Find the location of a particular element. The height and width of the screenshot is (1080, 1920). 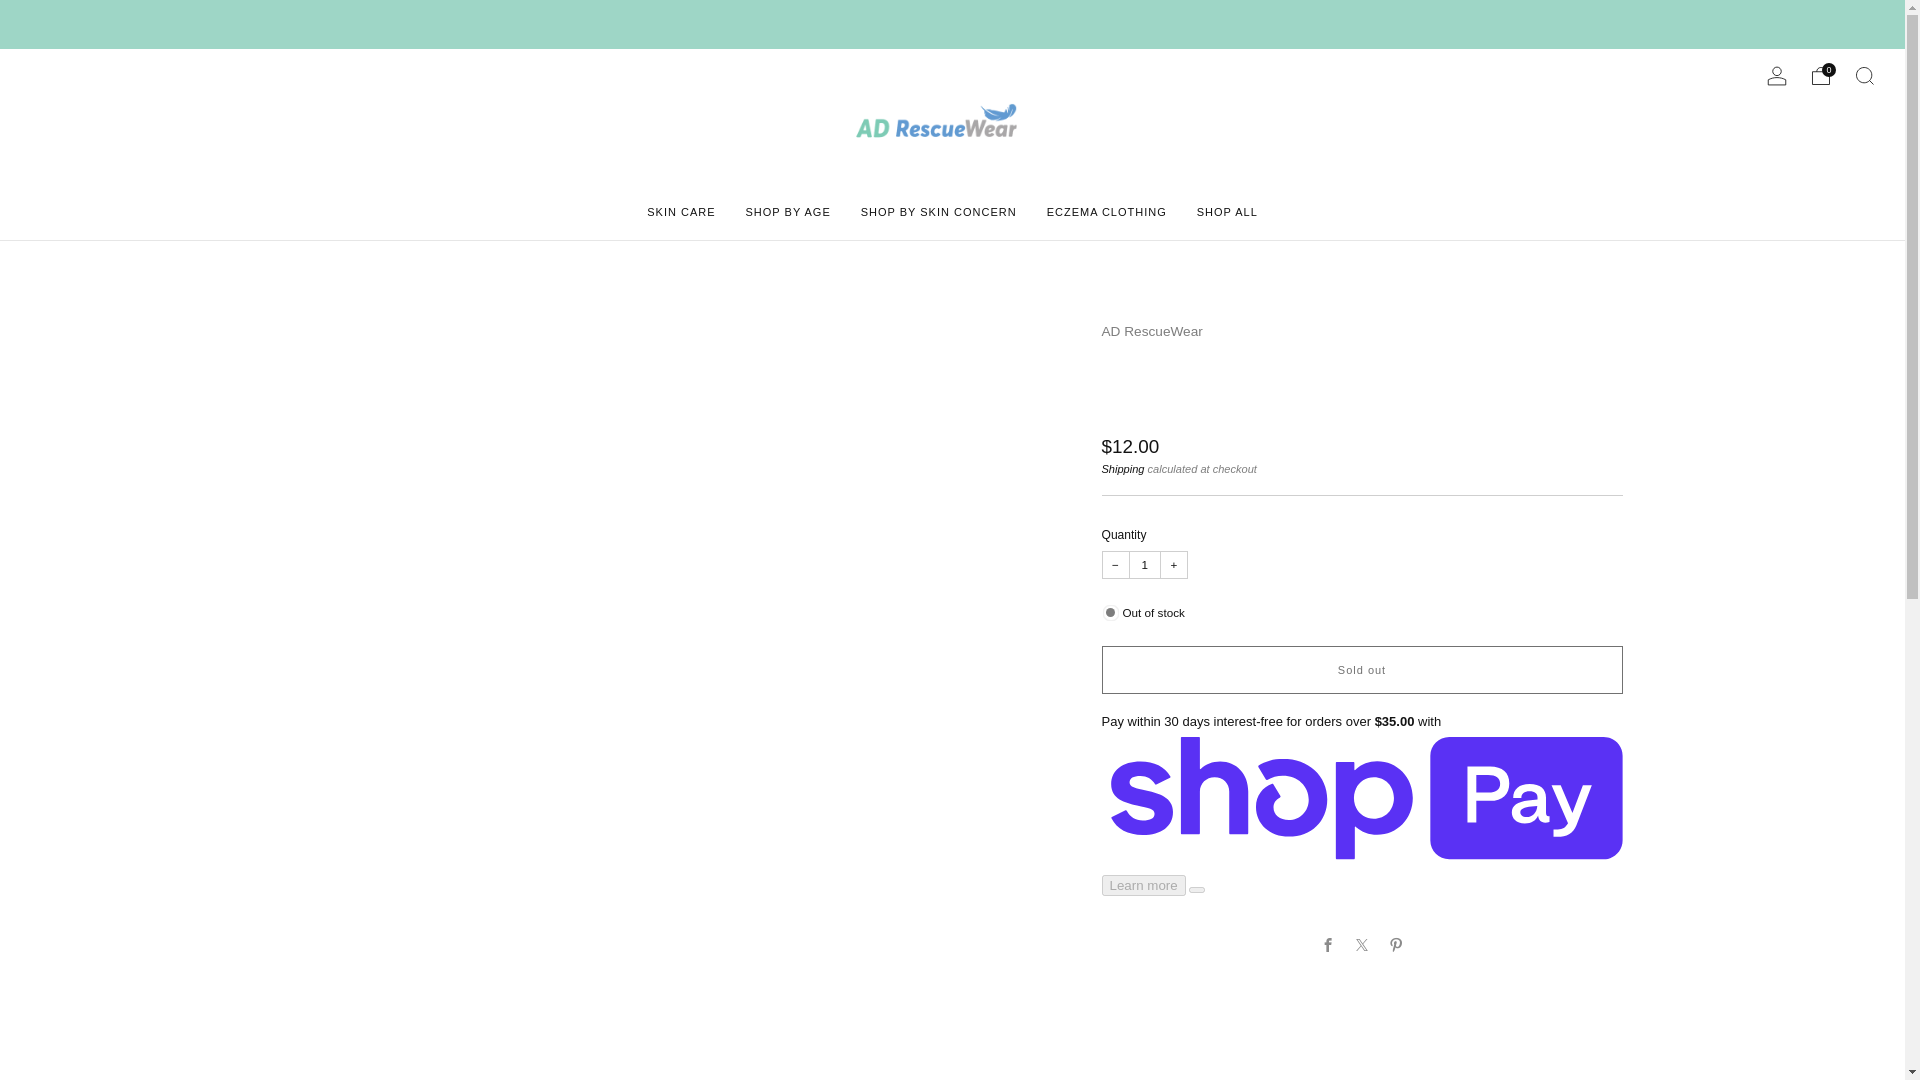

AD RescueWear is located at coordinates (1152, 332).